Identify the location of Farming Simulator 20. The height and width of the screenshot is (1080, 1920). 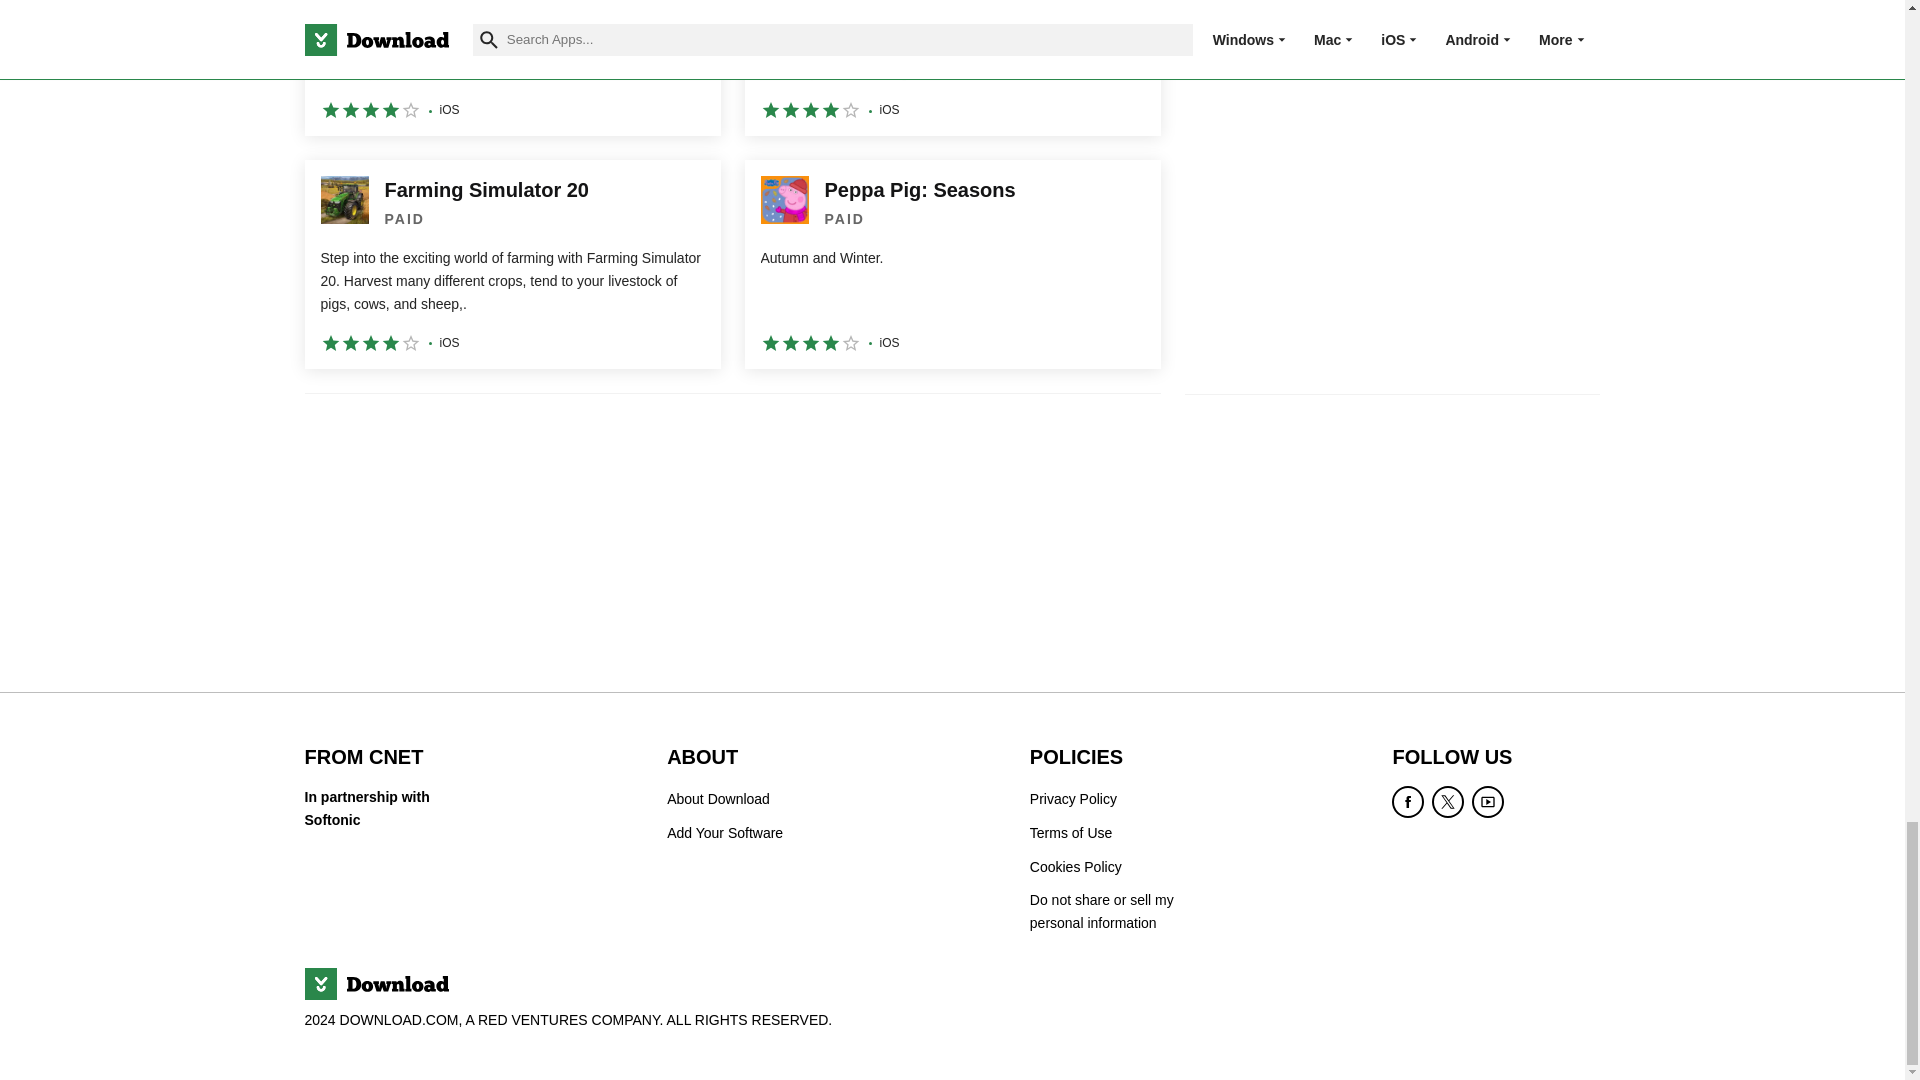
(512, 264).